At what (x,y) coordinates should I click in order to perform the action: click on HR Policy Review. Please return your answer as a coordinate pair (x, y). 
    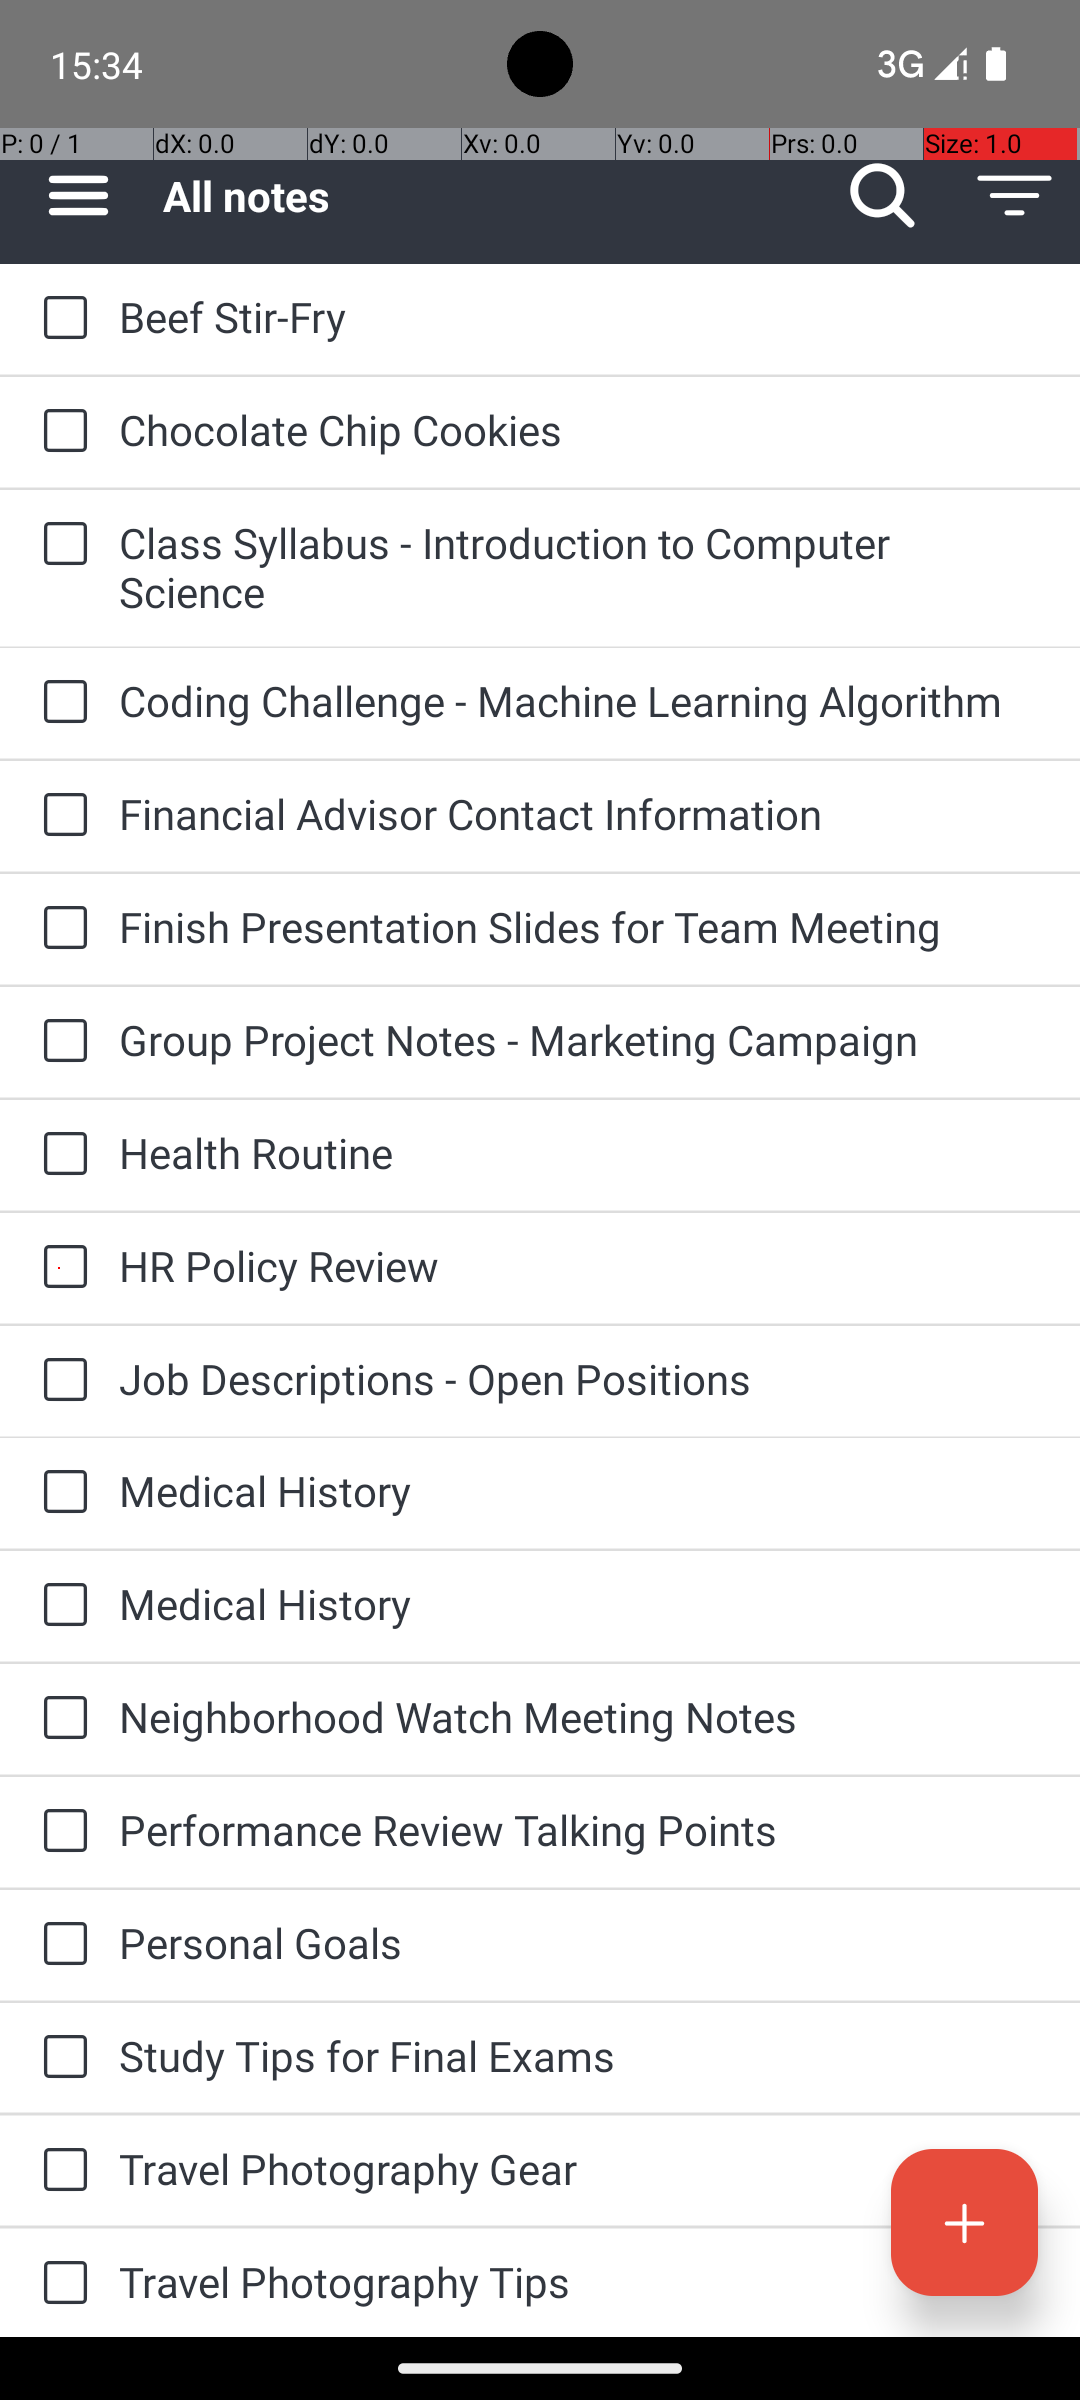
    Looking at the image, I should click on (580, 1266).